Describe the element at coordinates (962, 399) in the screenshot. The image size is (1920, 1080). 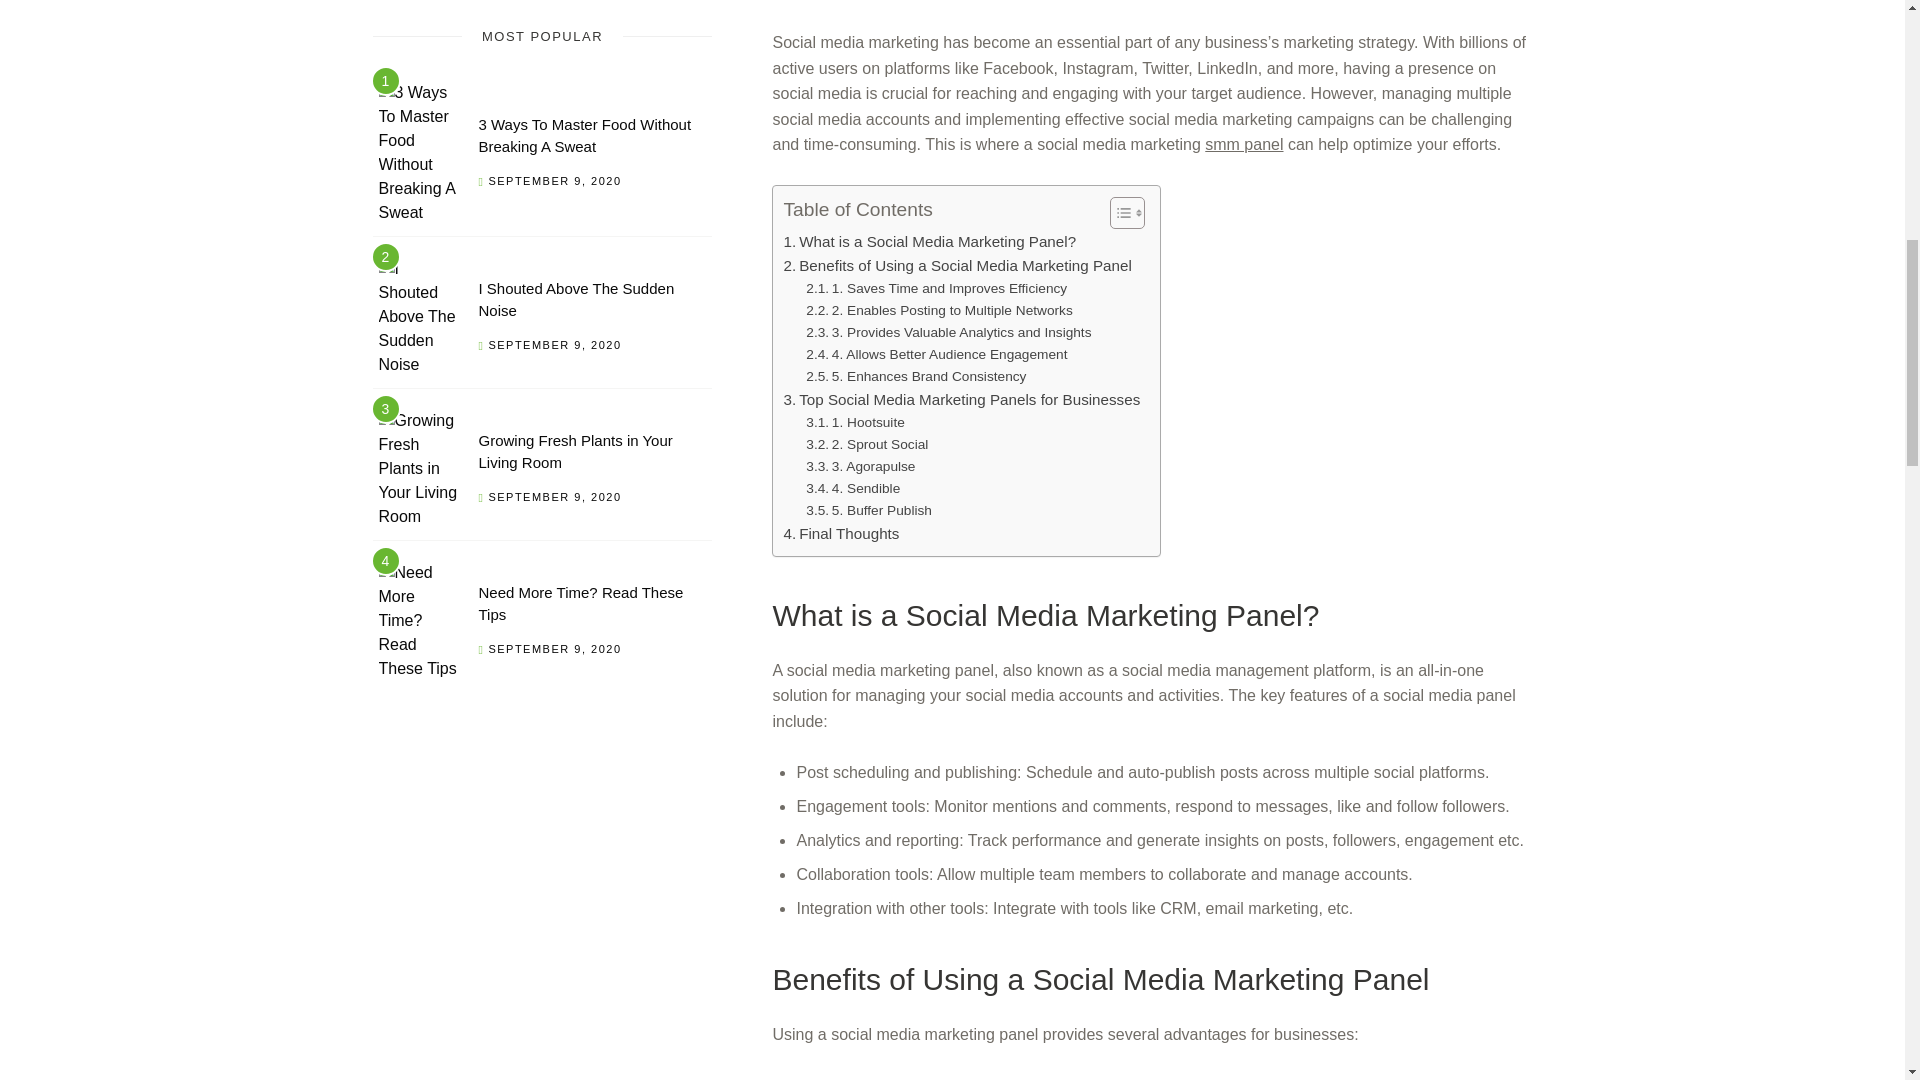
I see `Top Social Media Marketing Panels for Businesses` at that location.